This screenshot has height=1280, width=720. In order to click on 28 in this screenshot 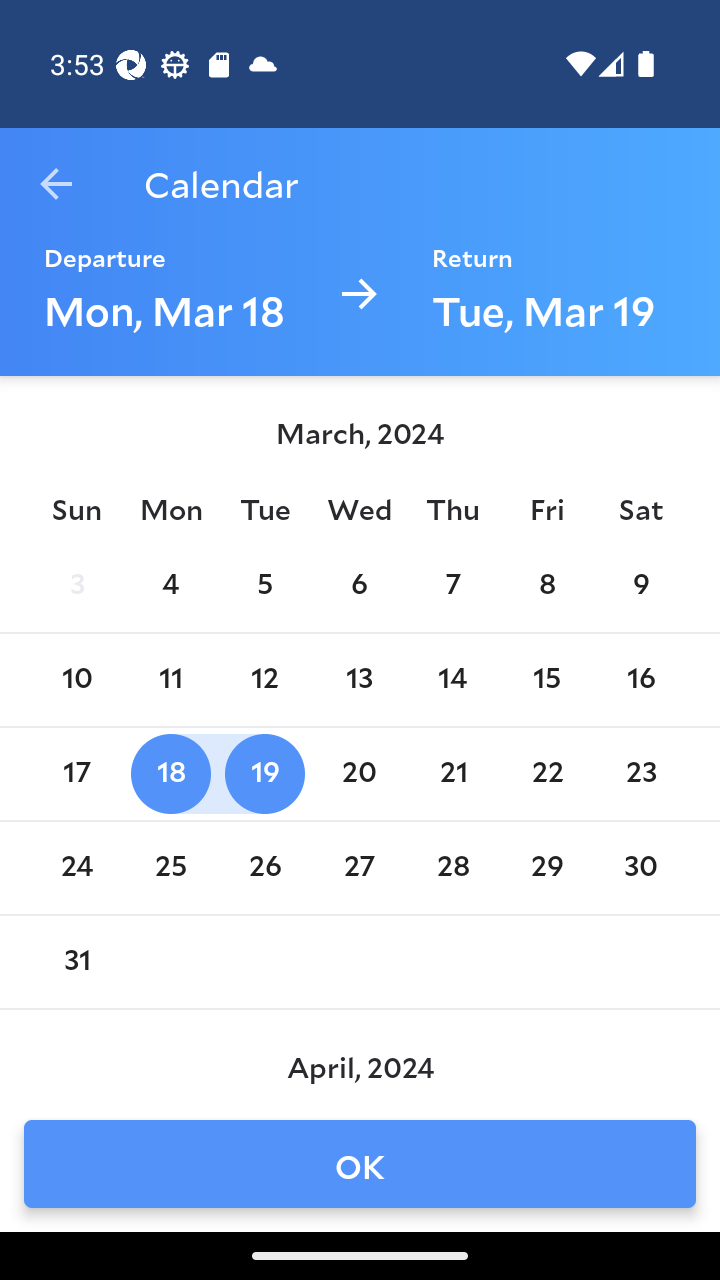, I will do `click(453, 868)`.